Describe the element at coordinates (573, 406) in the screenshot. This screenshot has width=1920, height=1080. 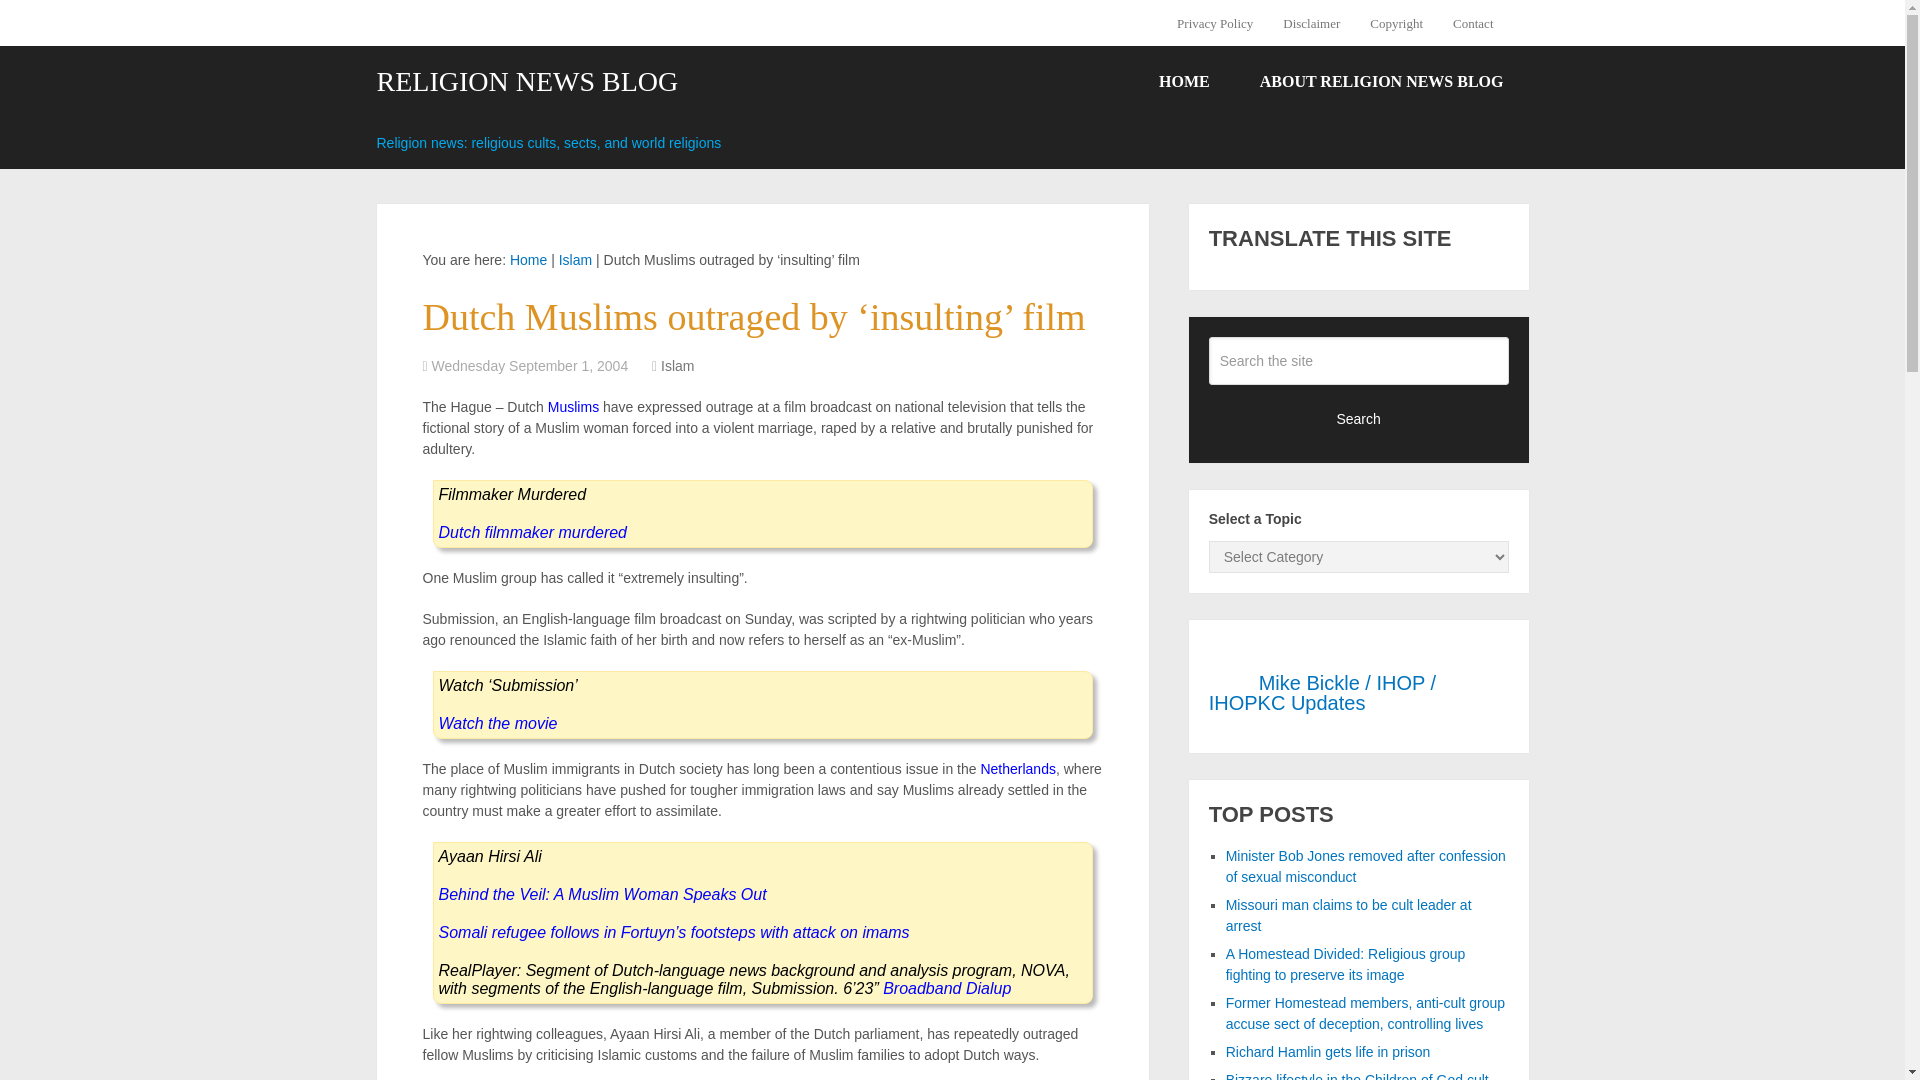
I see `Muslims` at that location.